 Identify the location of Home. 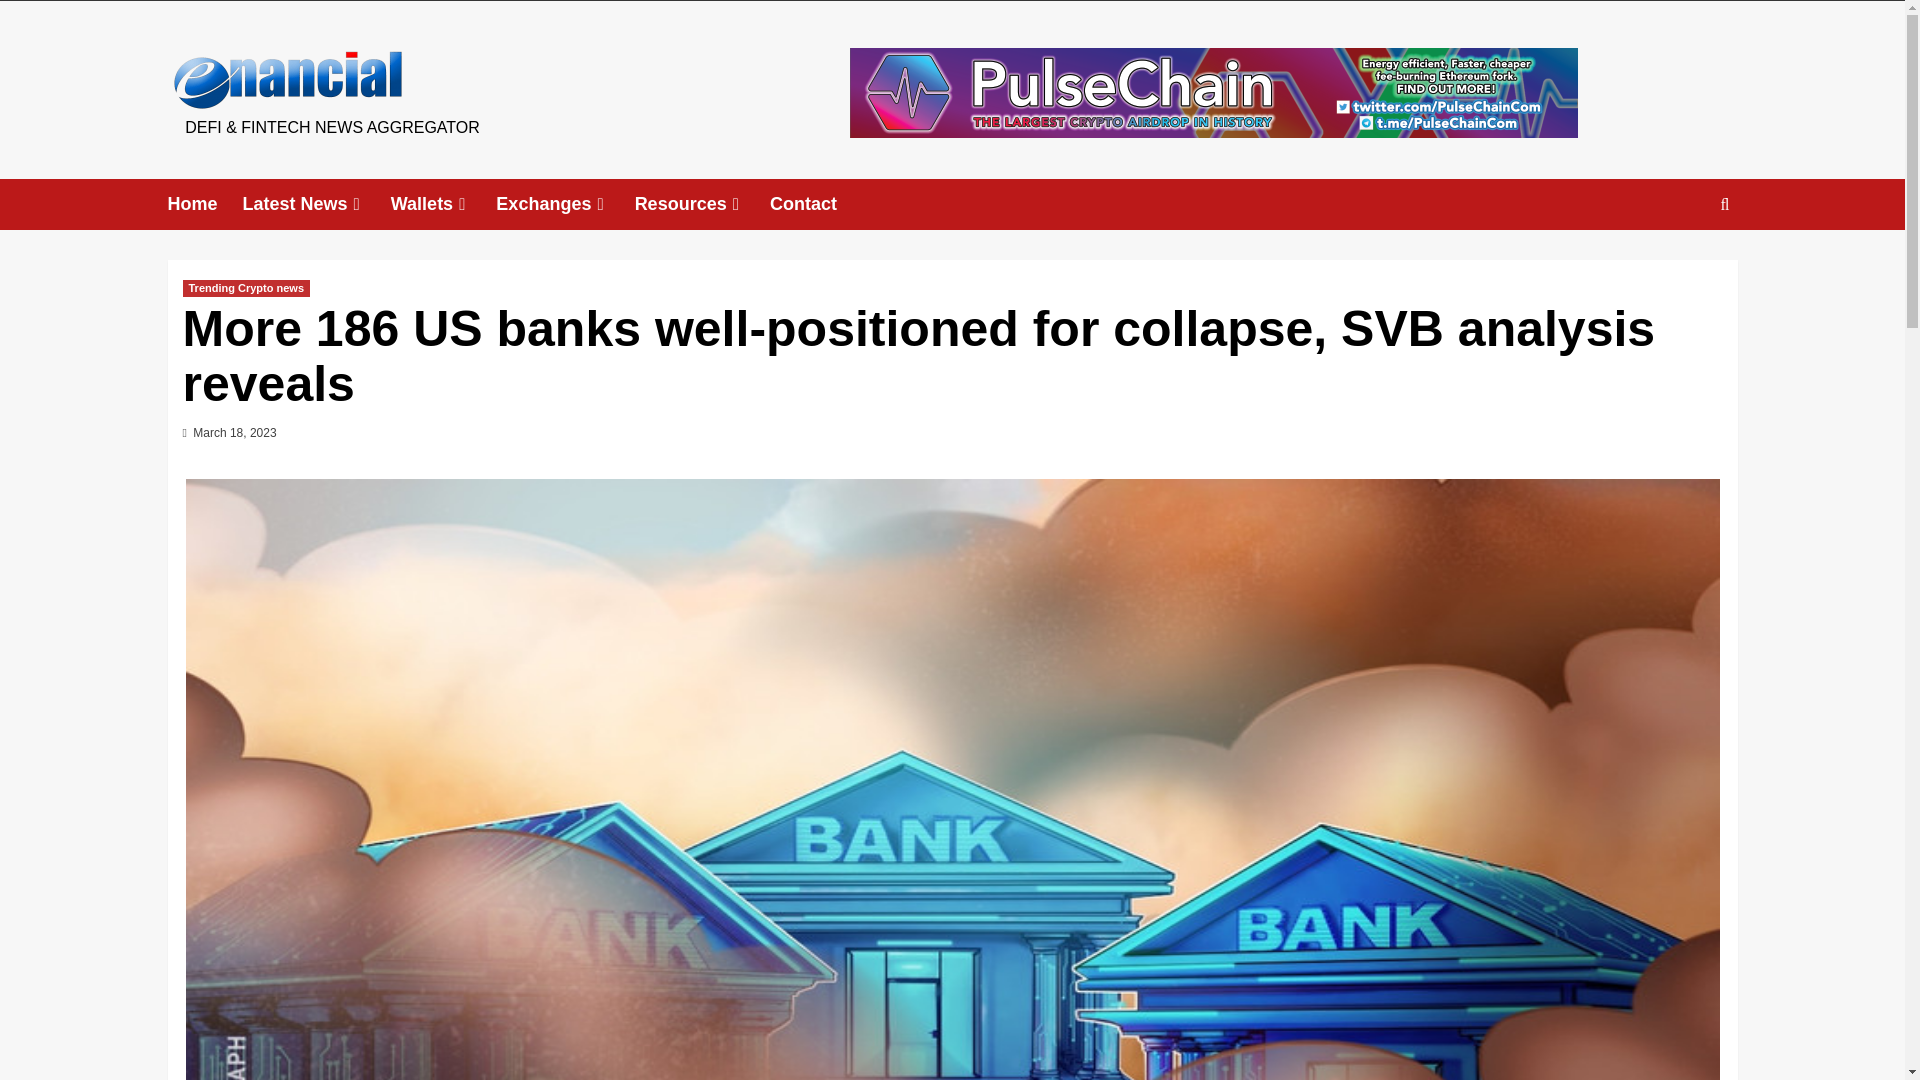
(206, 204).